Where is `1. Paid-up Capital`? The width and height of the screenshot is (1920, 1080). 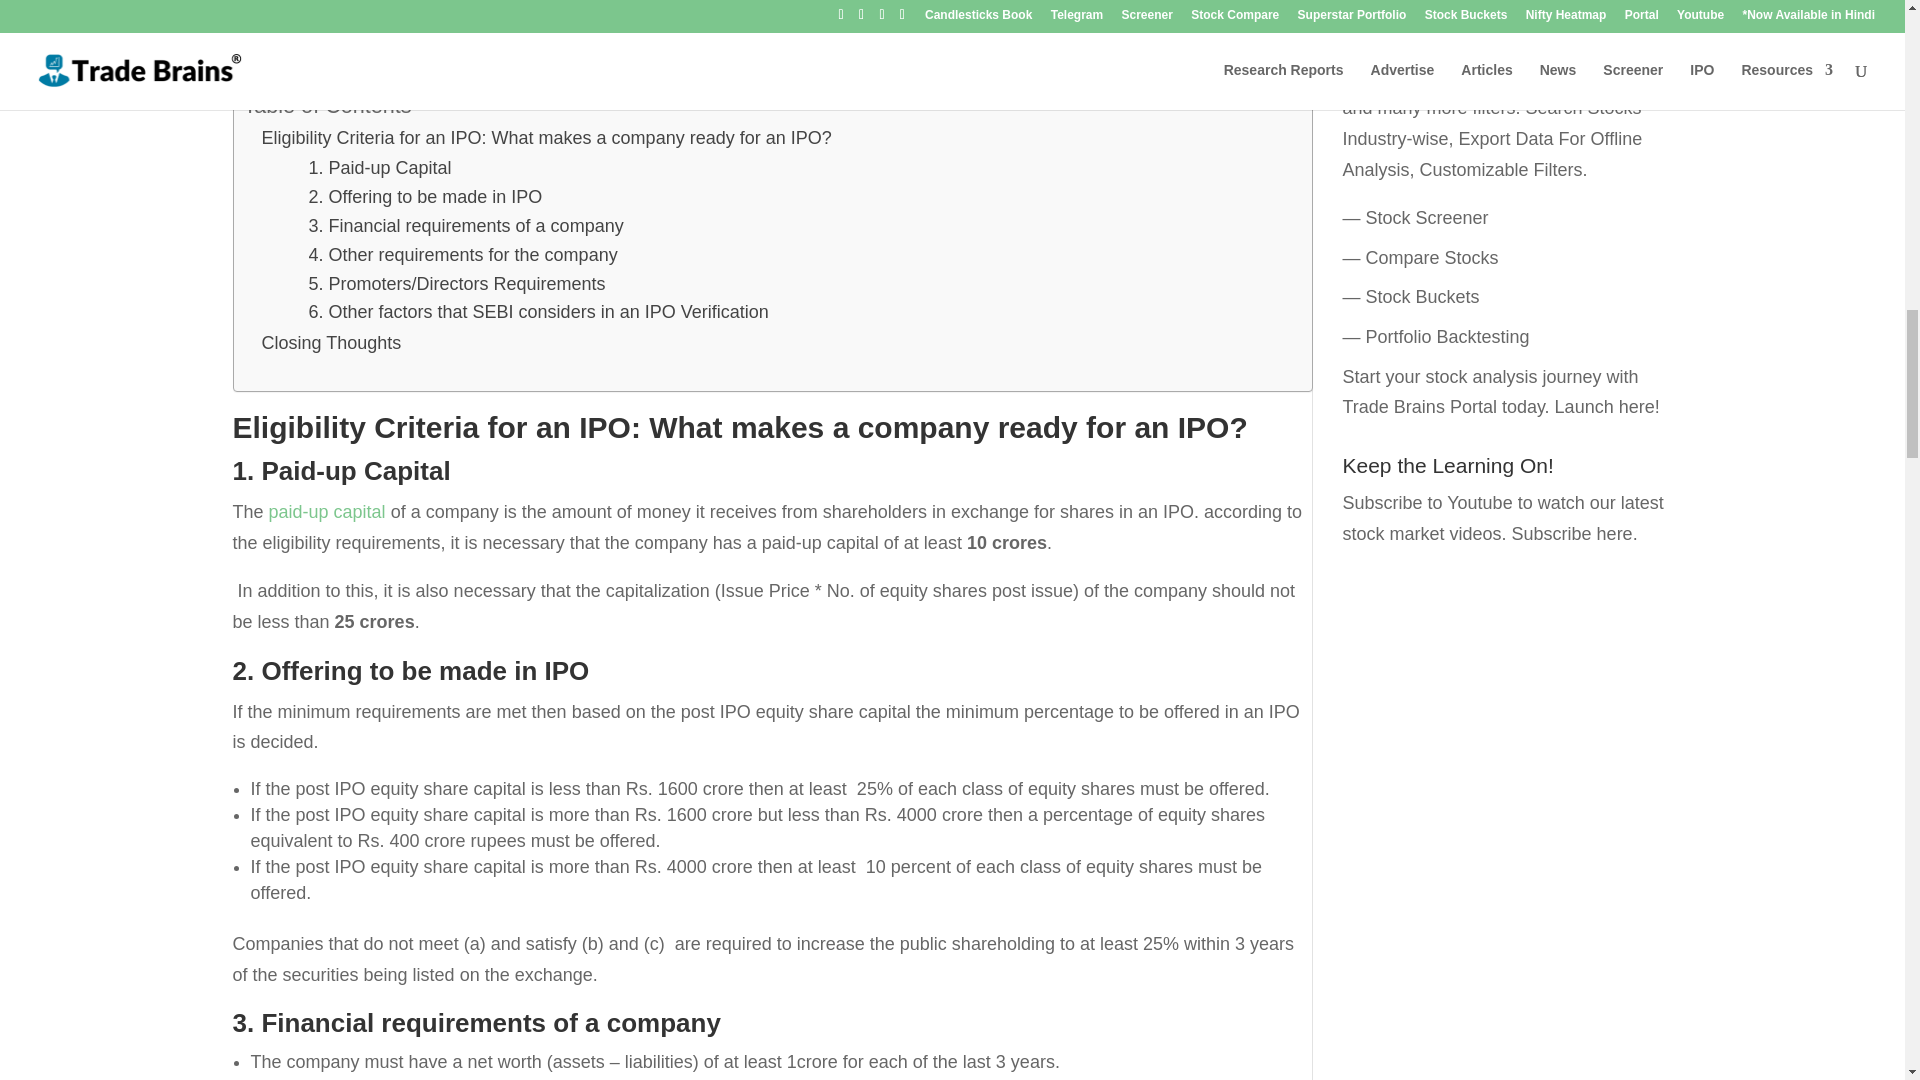
1. Paid-up Capital is located at coordinates (379, 168).